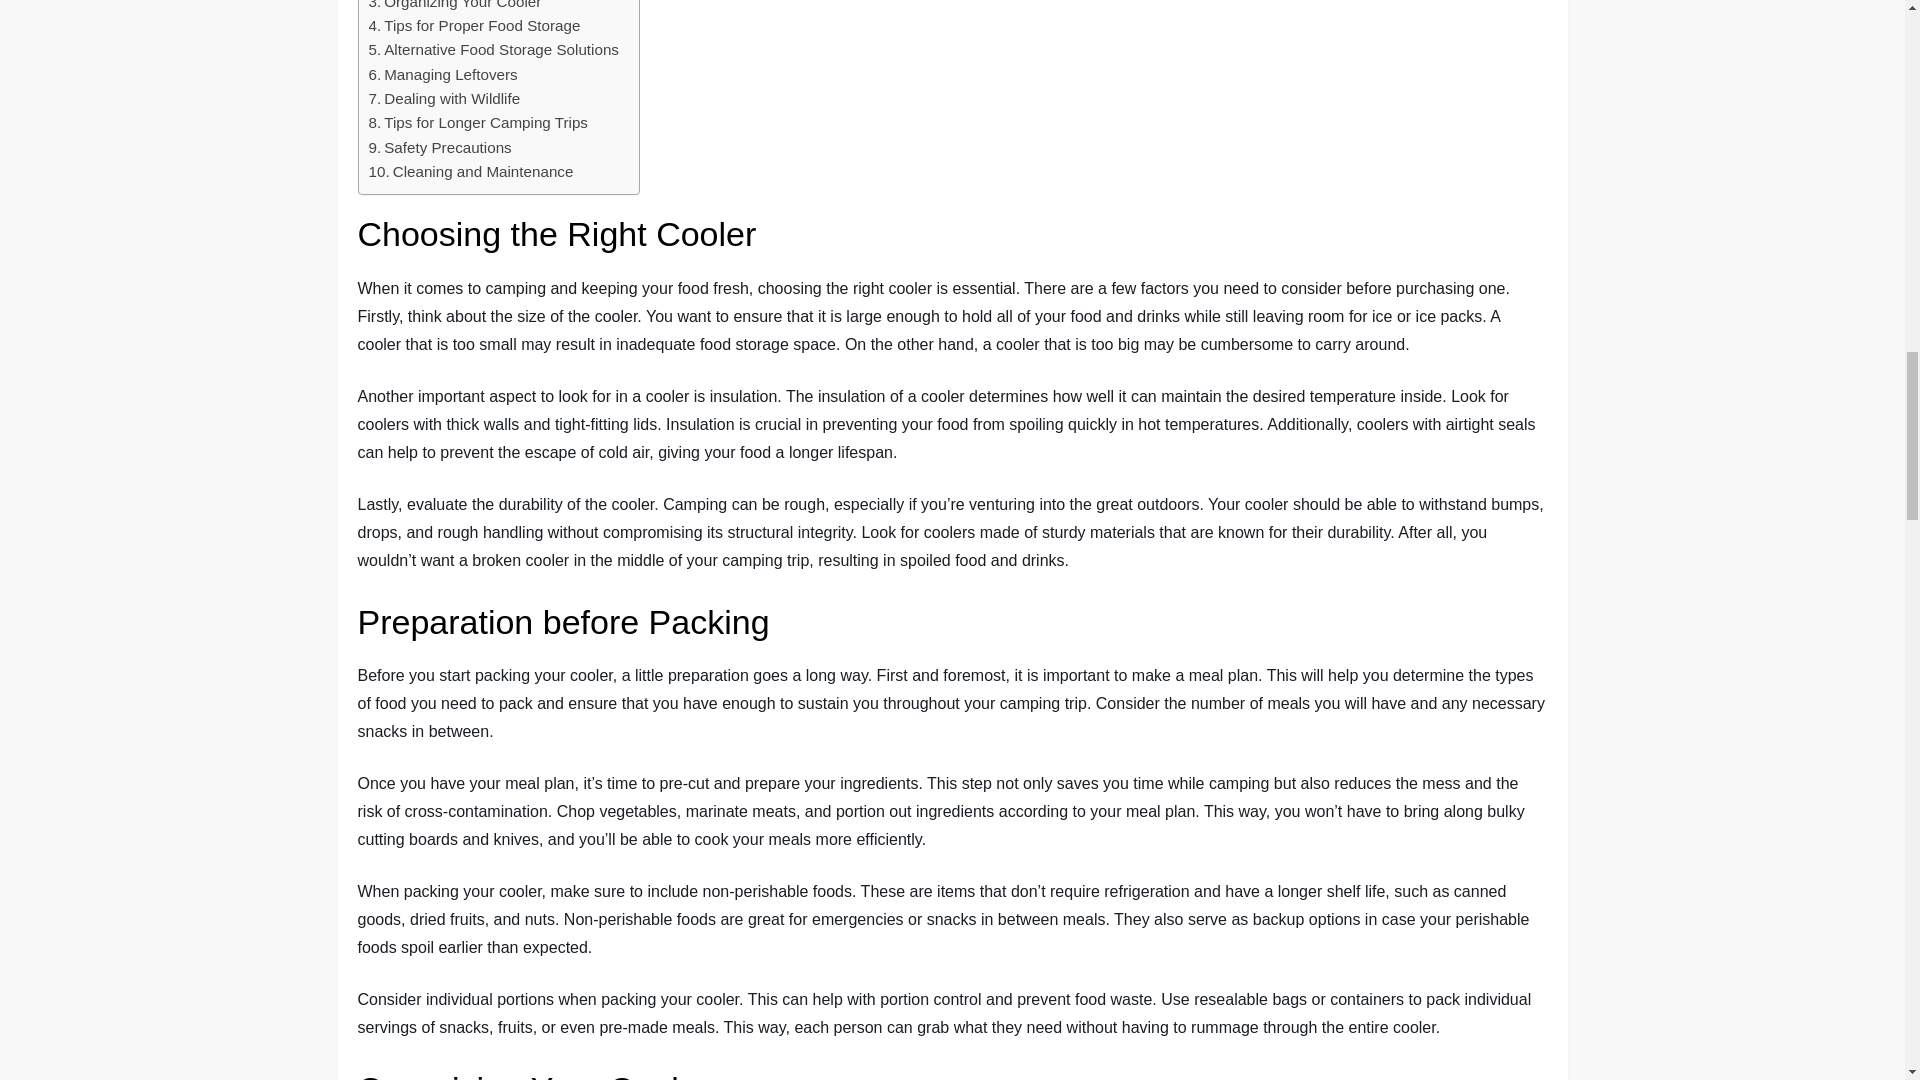  Describe the element at coordinates (478, 123) in the screenshot. I see `Tips for Longer Camping Trips` at that location.